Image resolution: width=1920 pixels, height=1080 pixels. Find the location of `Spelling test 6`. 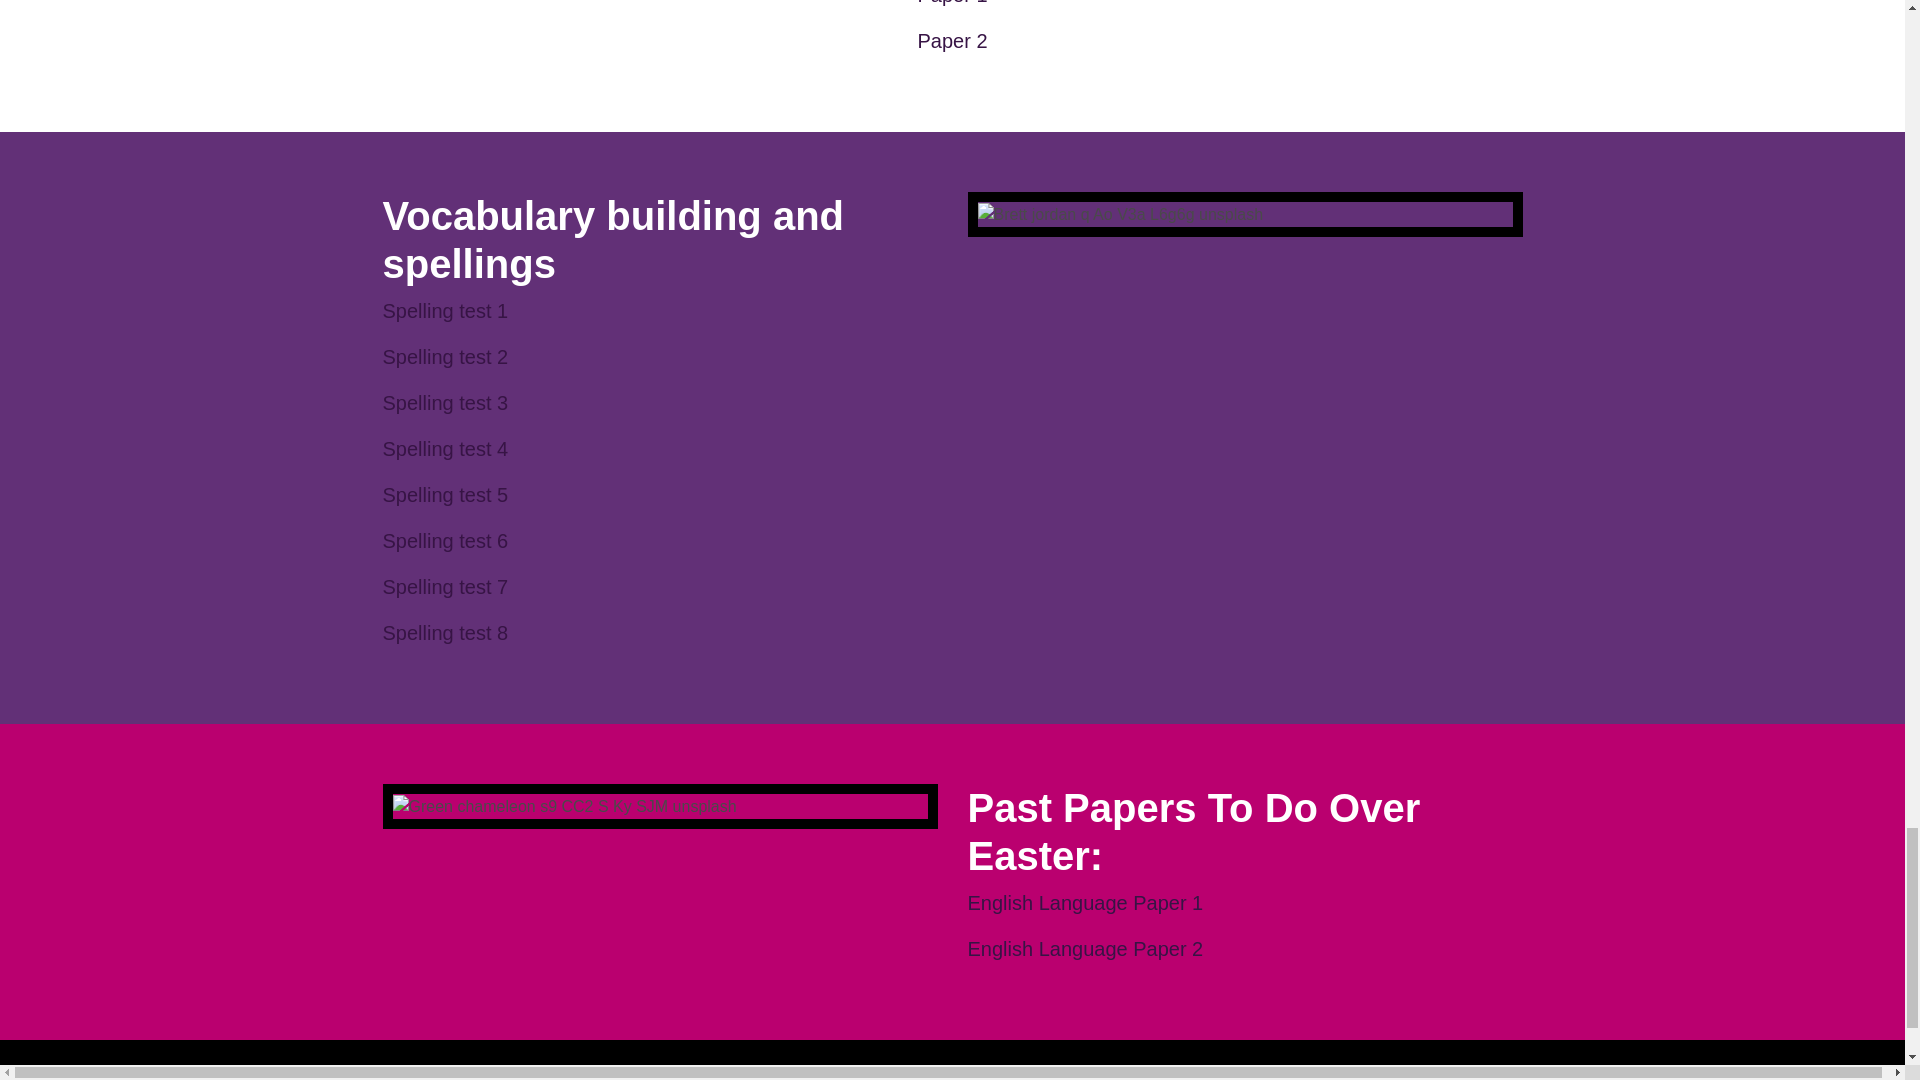

Spelling test 6 is located at coordinates (445, 540).